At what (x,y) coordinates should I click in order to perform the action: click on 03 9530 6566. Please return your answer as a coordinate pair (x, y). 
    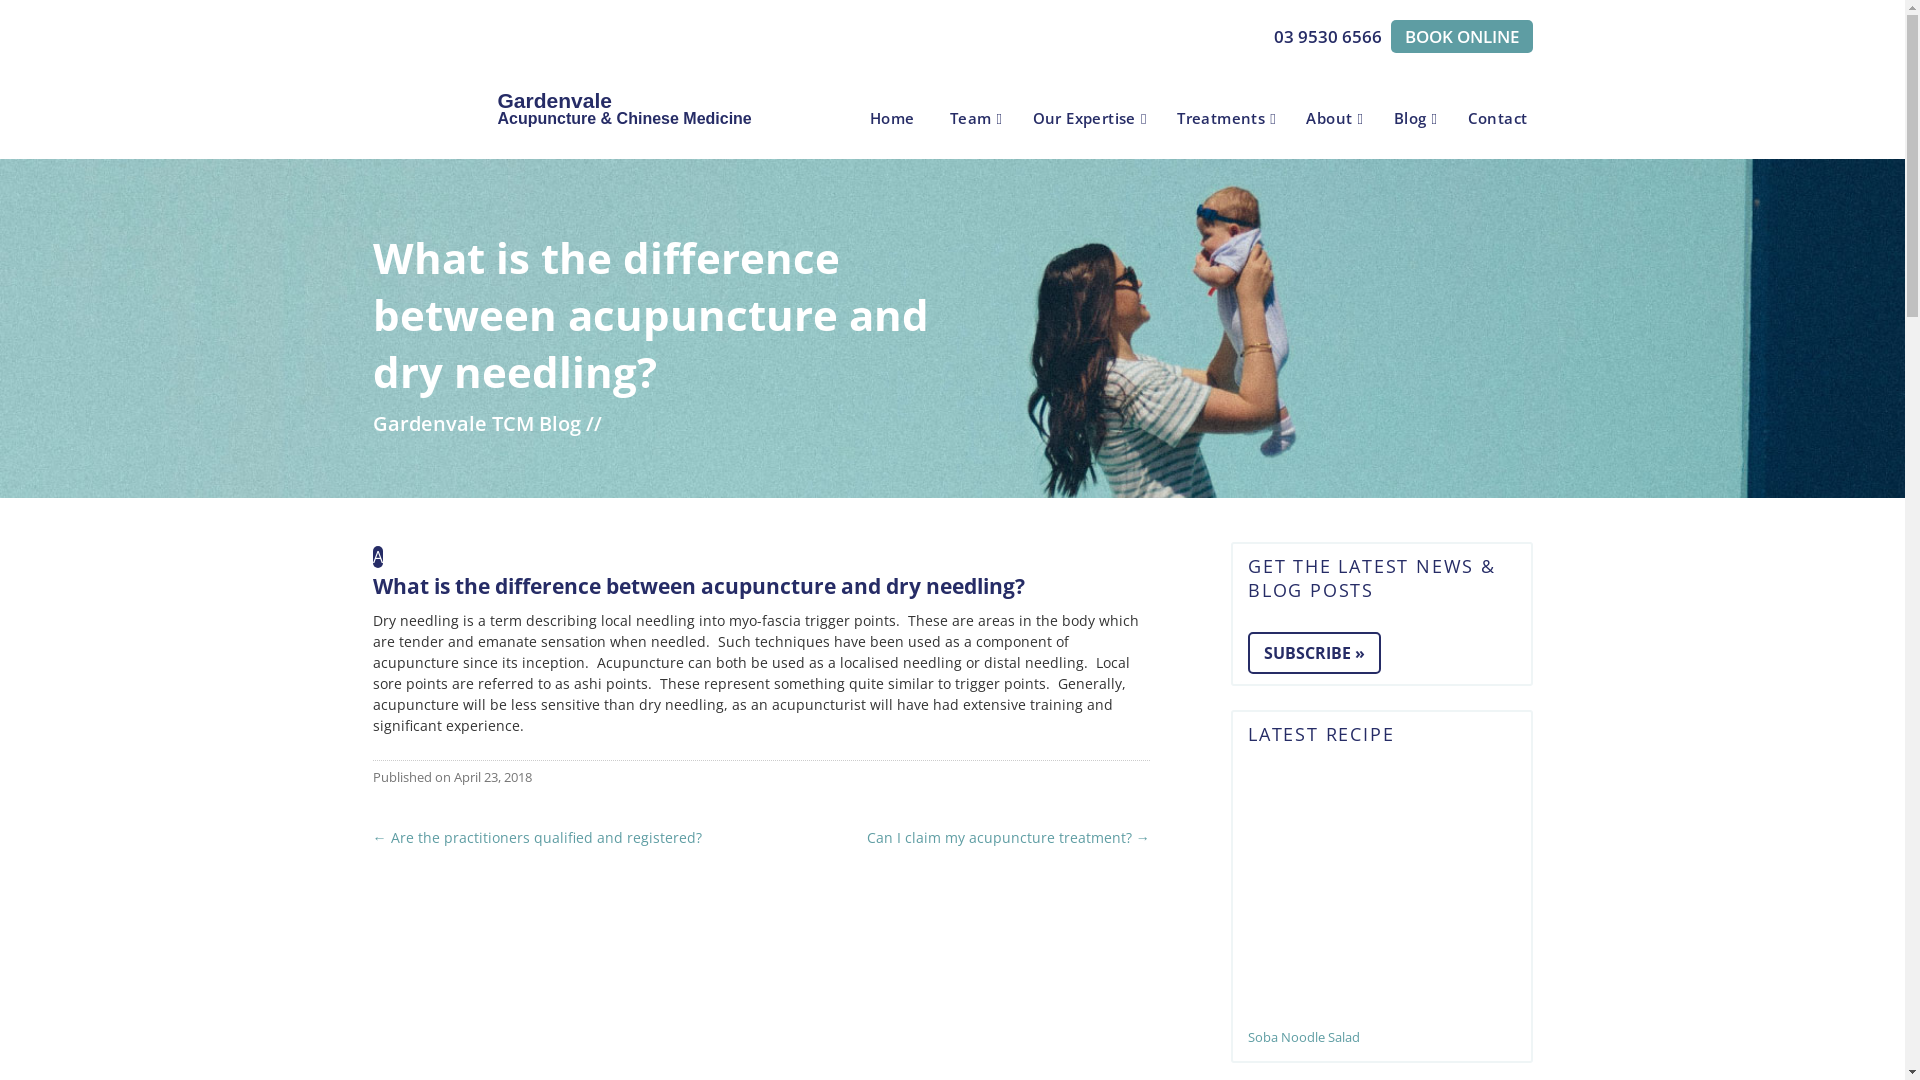
    Looking at the image, I should click on (1328, 36).